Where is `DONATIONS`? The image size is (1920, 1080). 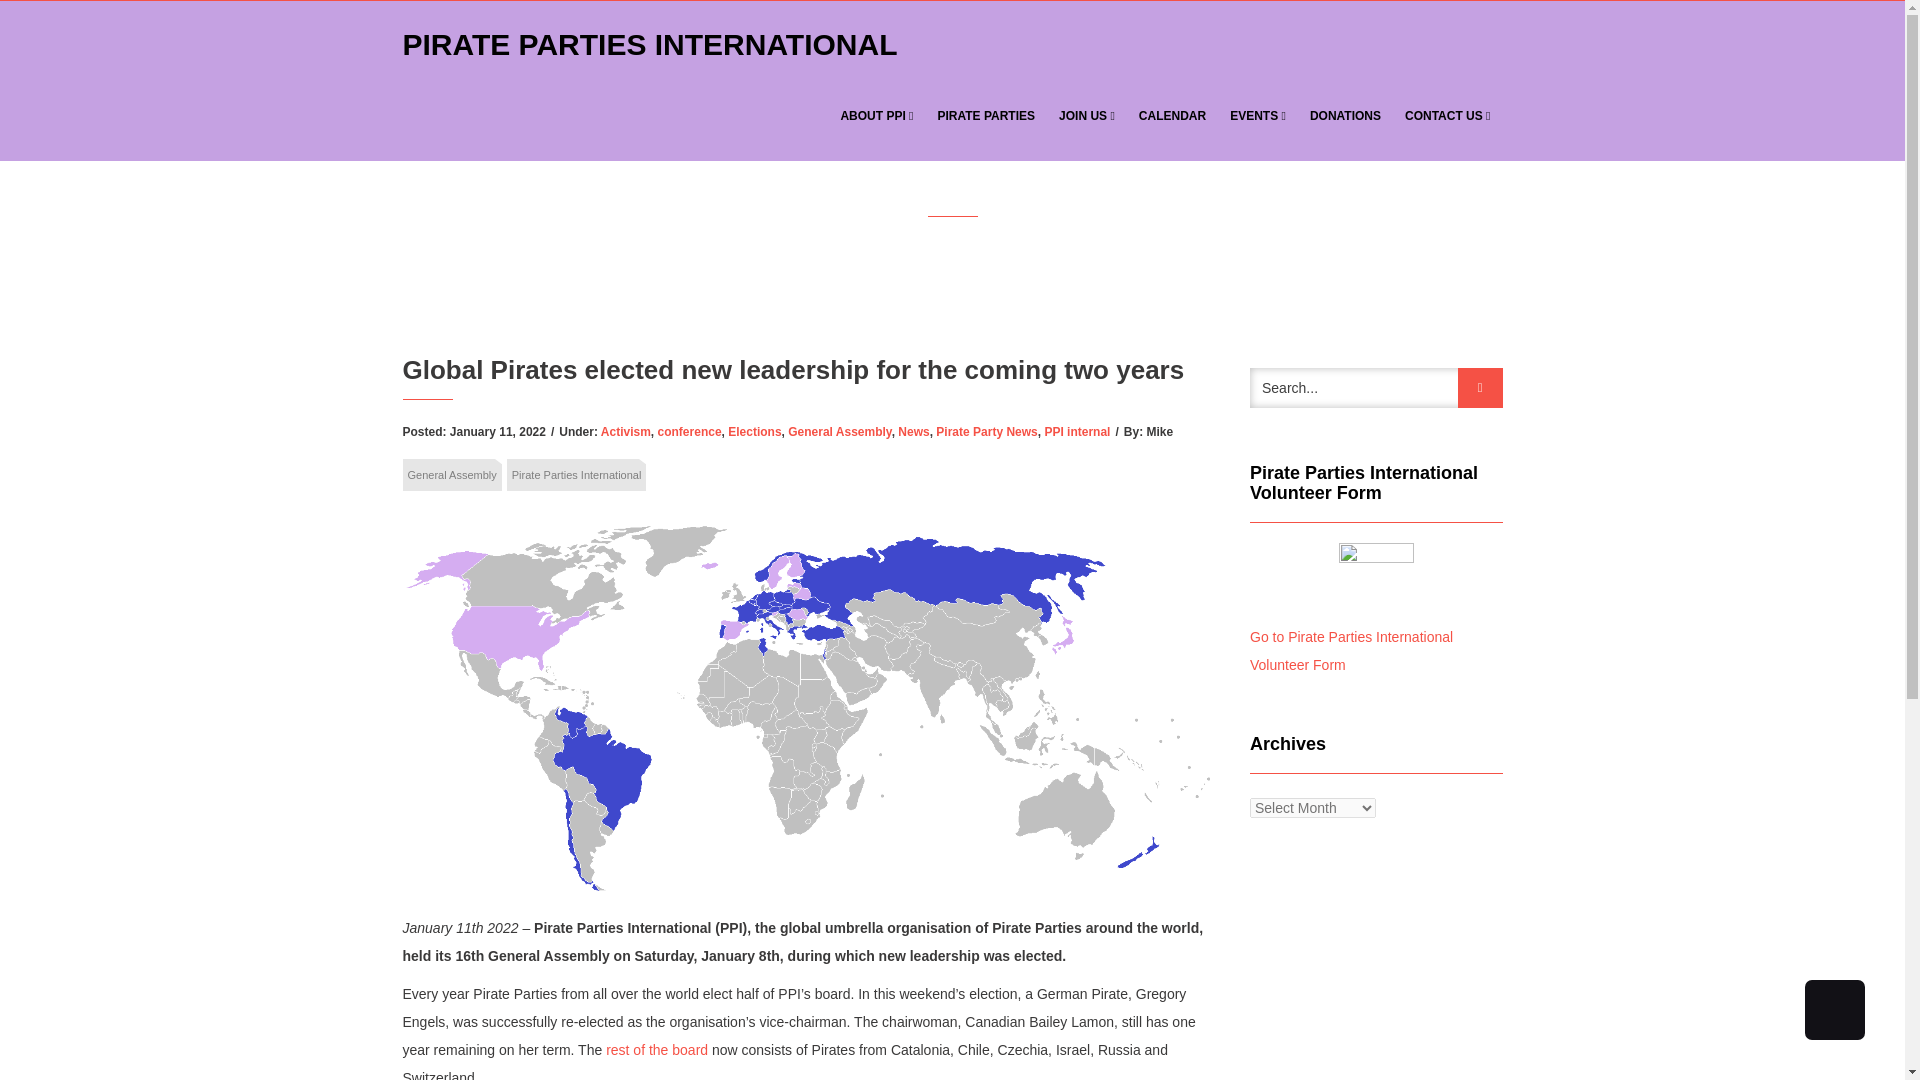 DONATIONS is located at coordinates (1345, 116).